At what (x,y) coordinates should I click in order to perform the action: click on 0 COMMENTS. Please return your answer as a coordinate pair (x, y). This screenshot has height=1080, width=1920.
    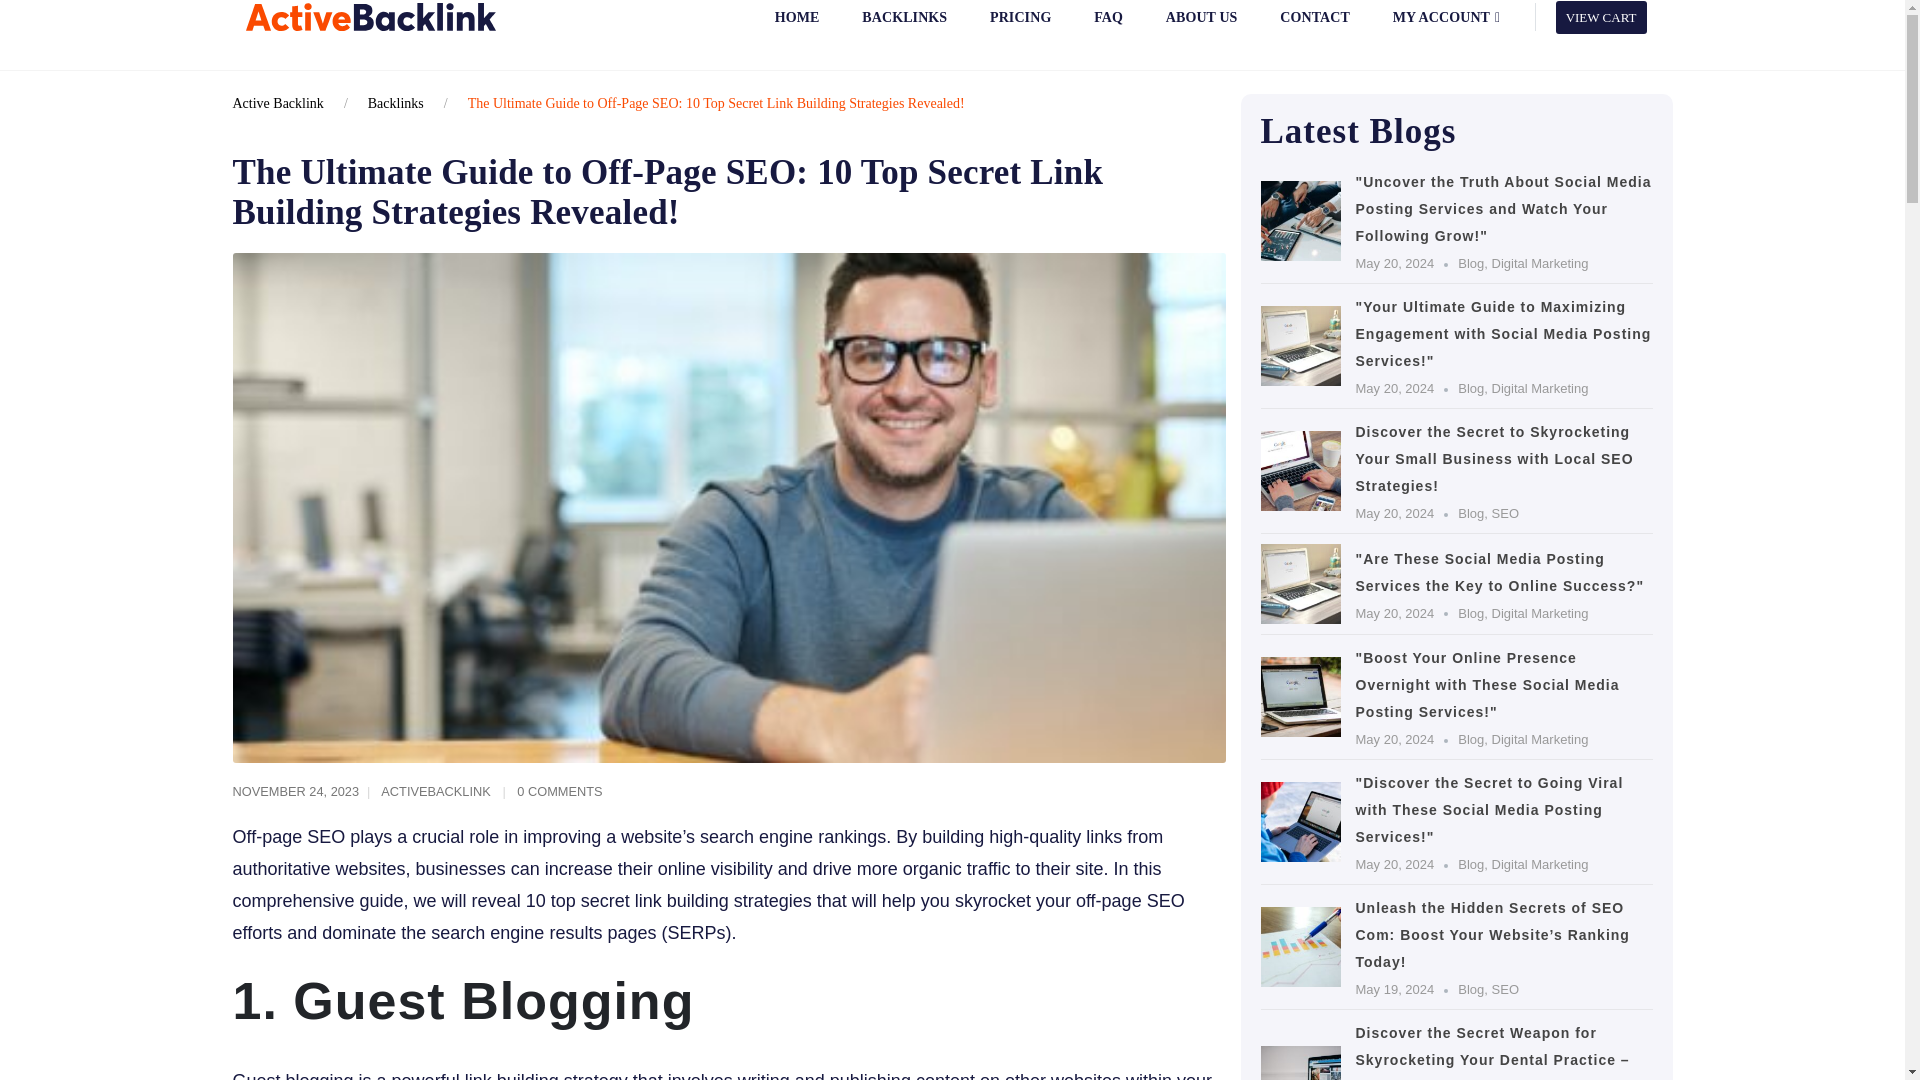
    Looking at the image, I should click on (559, 792).